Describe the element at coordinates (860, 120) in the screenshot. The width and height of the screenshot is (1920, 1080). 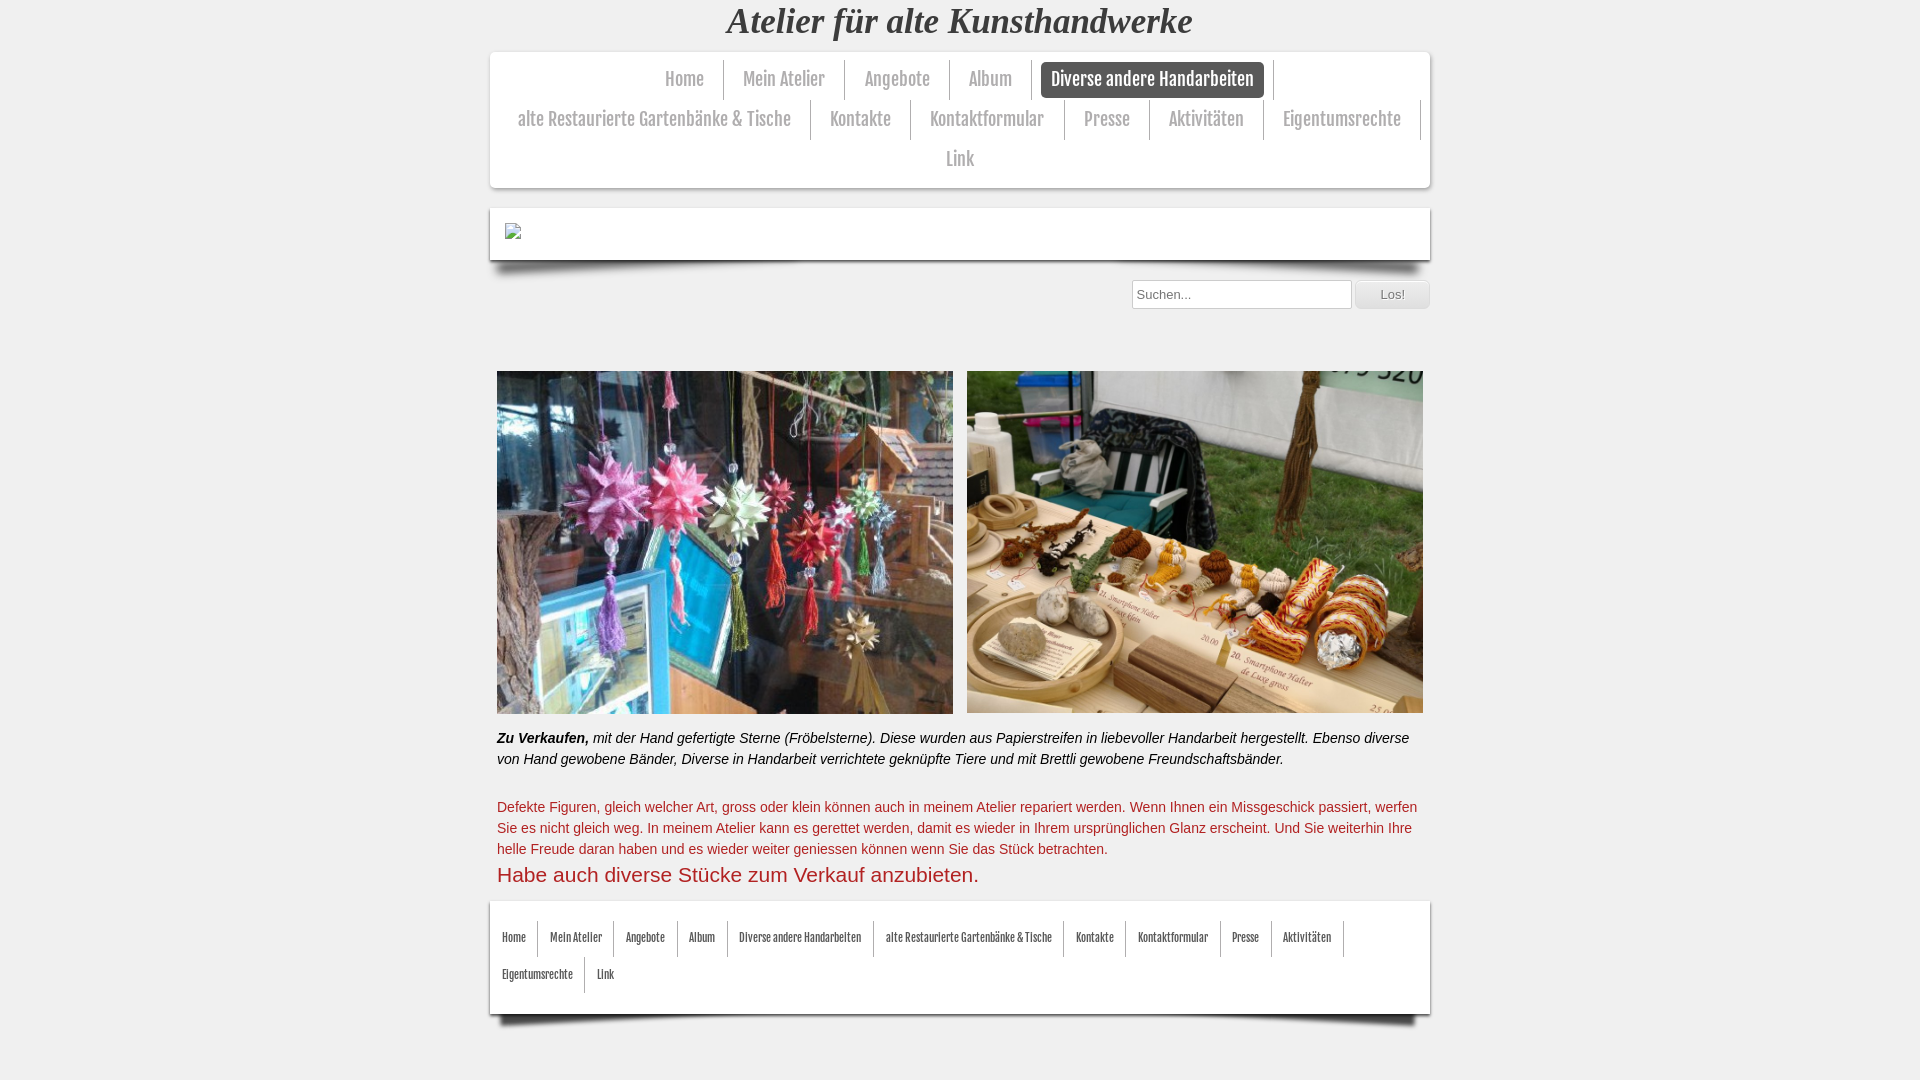
I see `Kontakte` at that location.